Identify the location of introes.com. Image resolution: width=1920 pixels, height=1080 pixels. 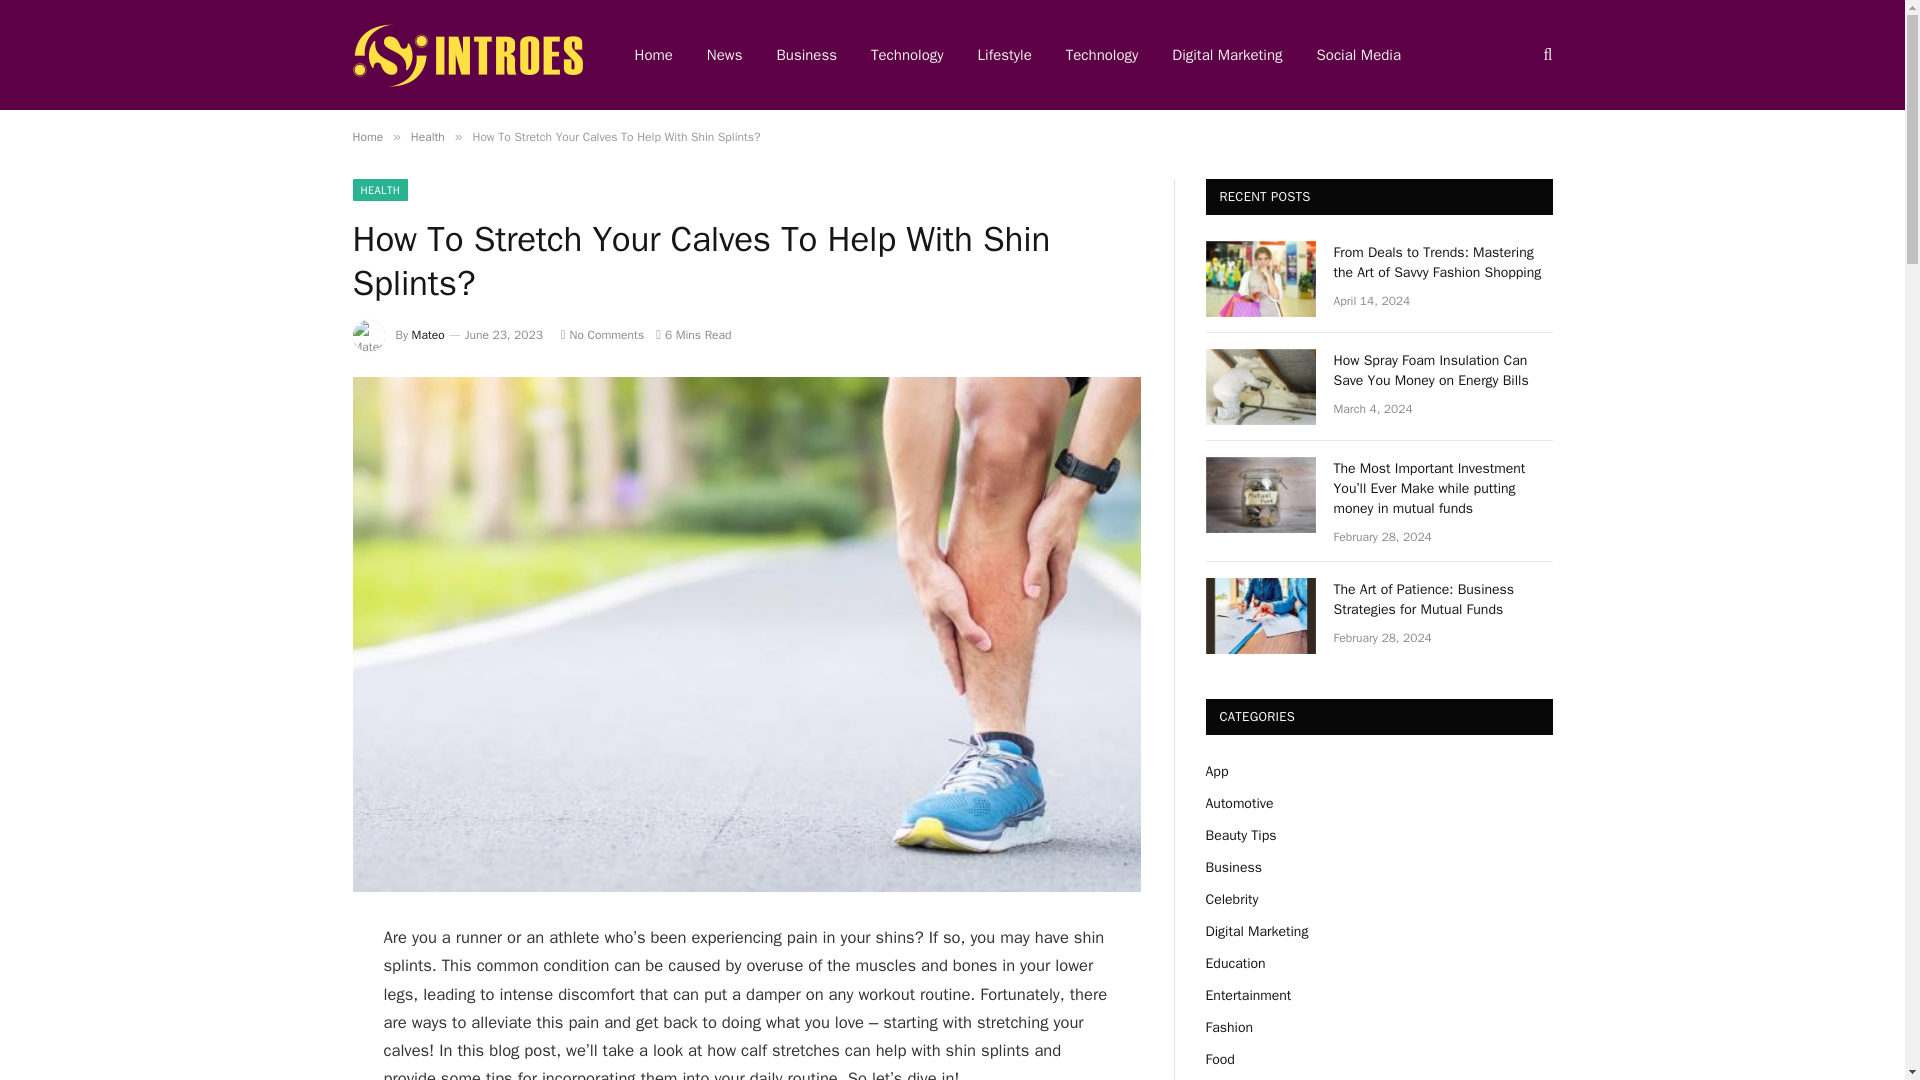
(466, 56).